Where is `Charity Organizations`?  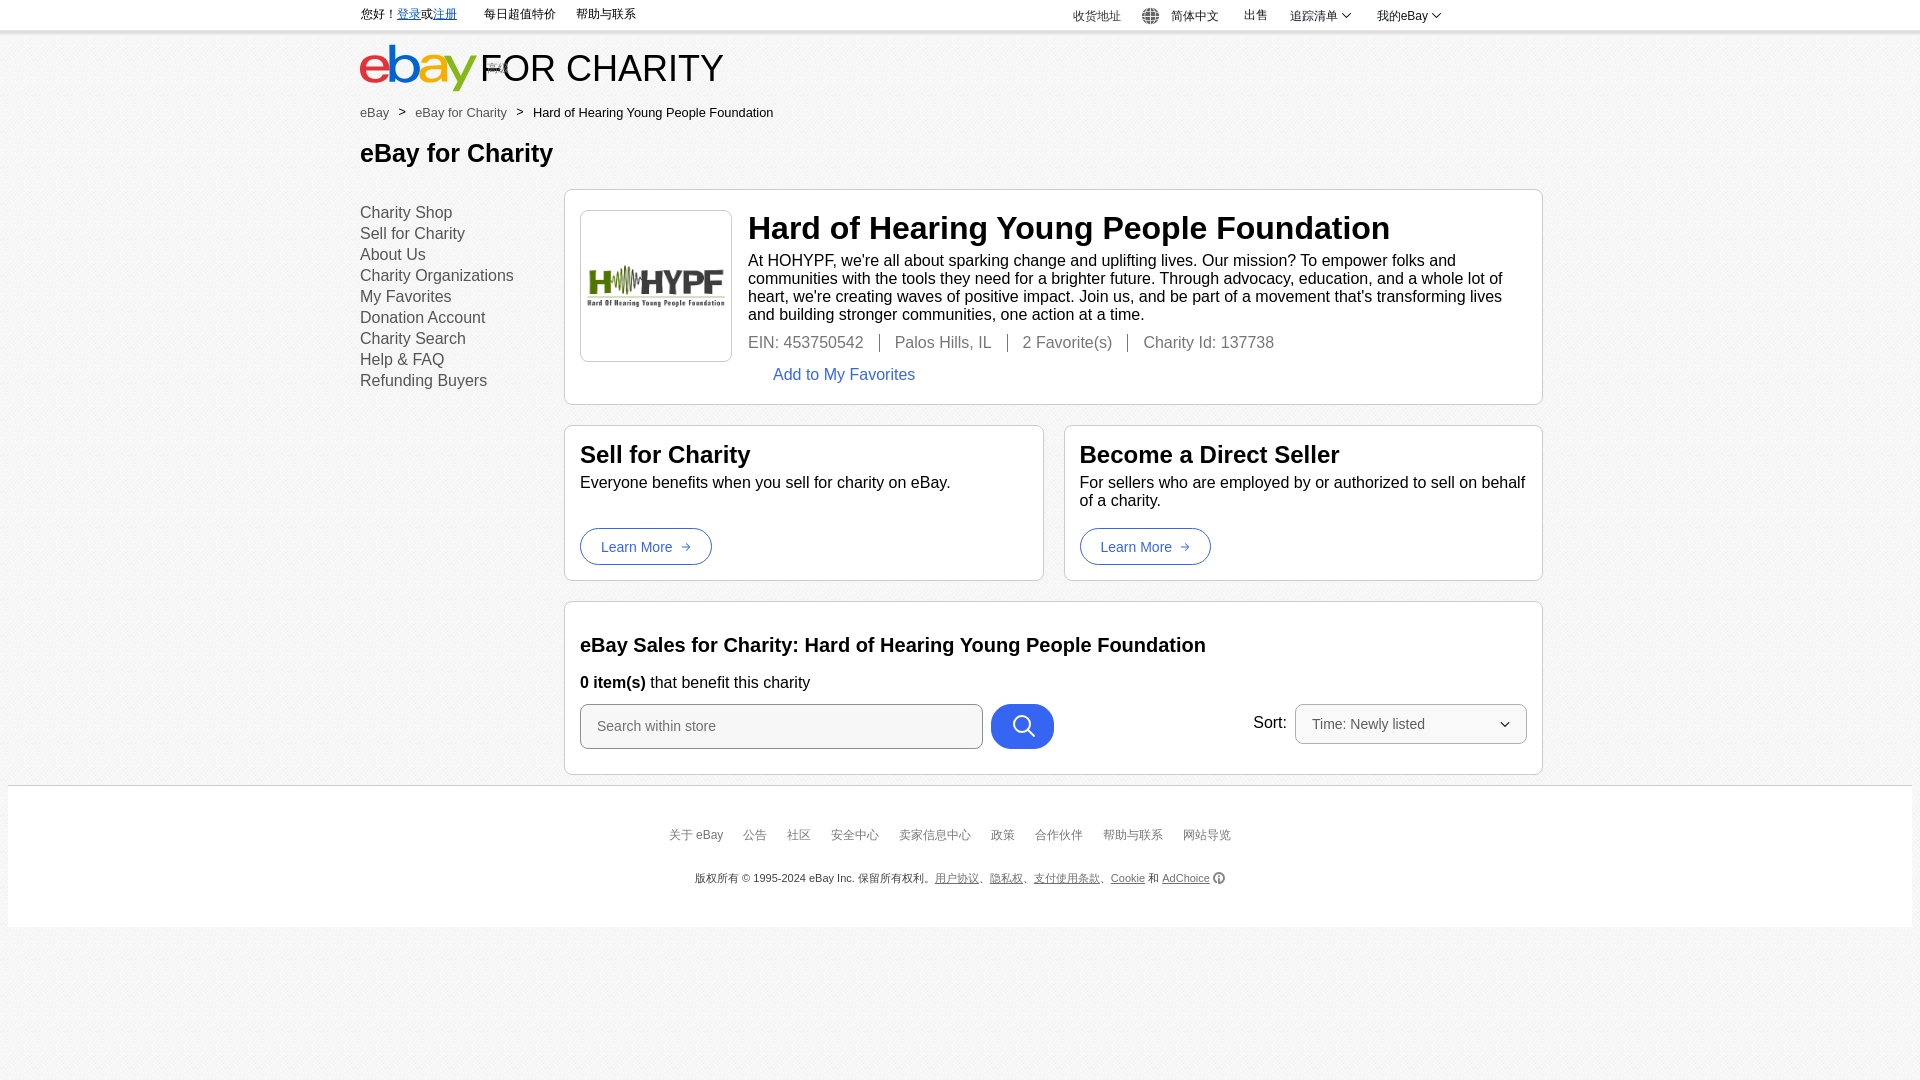
Charity Organizations is located at coordinates (437, 275).